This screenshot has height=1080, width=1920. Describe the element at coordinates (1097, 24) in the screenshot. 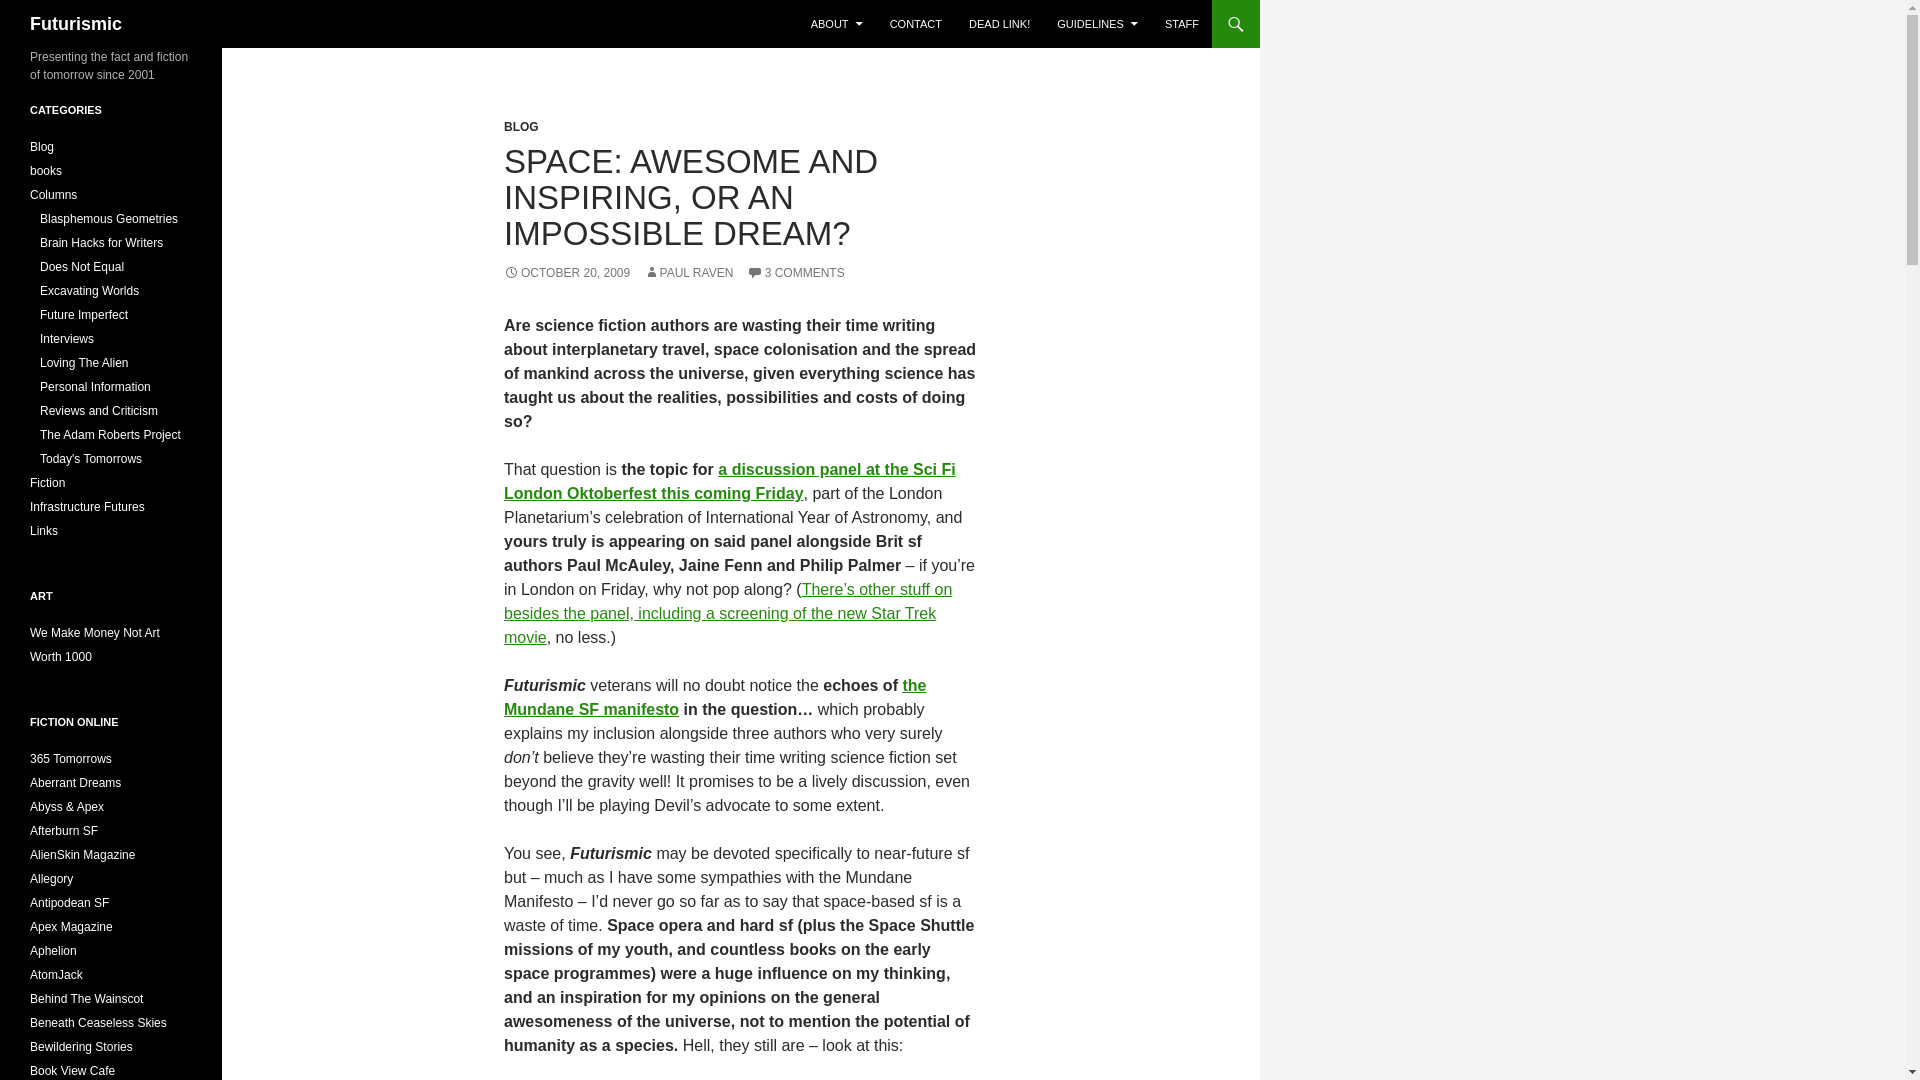

I see `GUIDELINES` at that location.